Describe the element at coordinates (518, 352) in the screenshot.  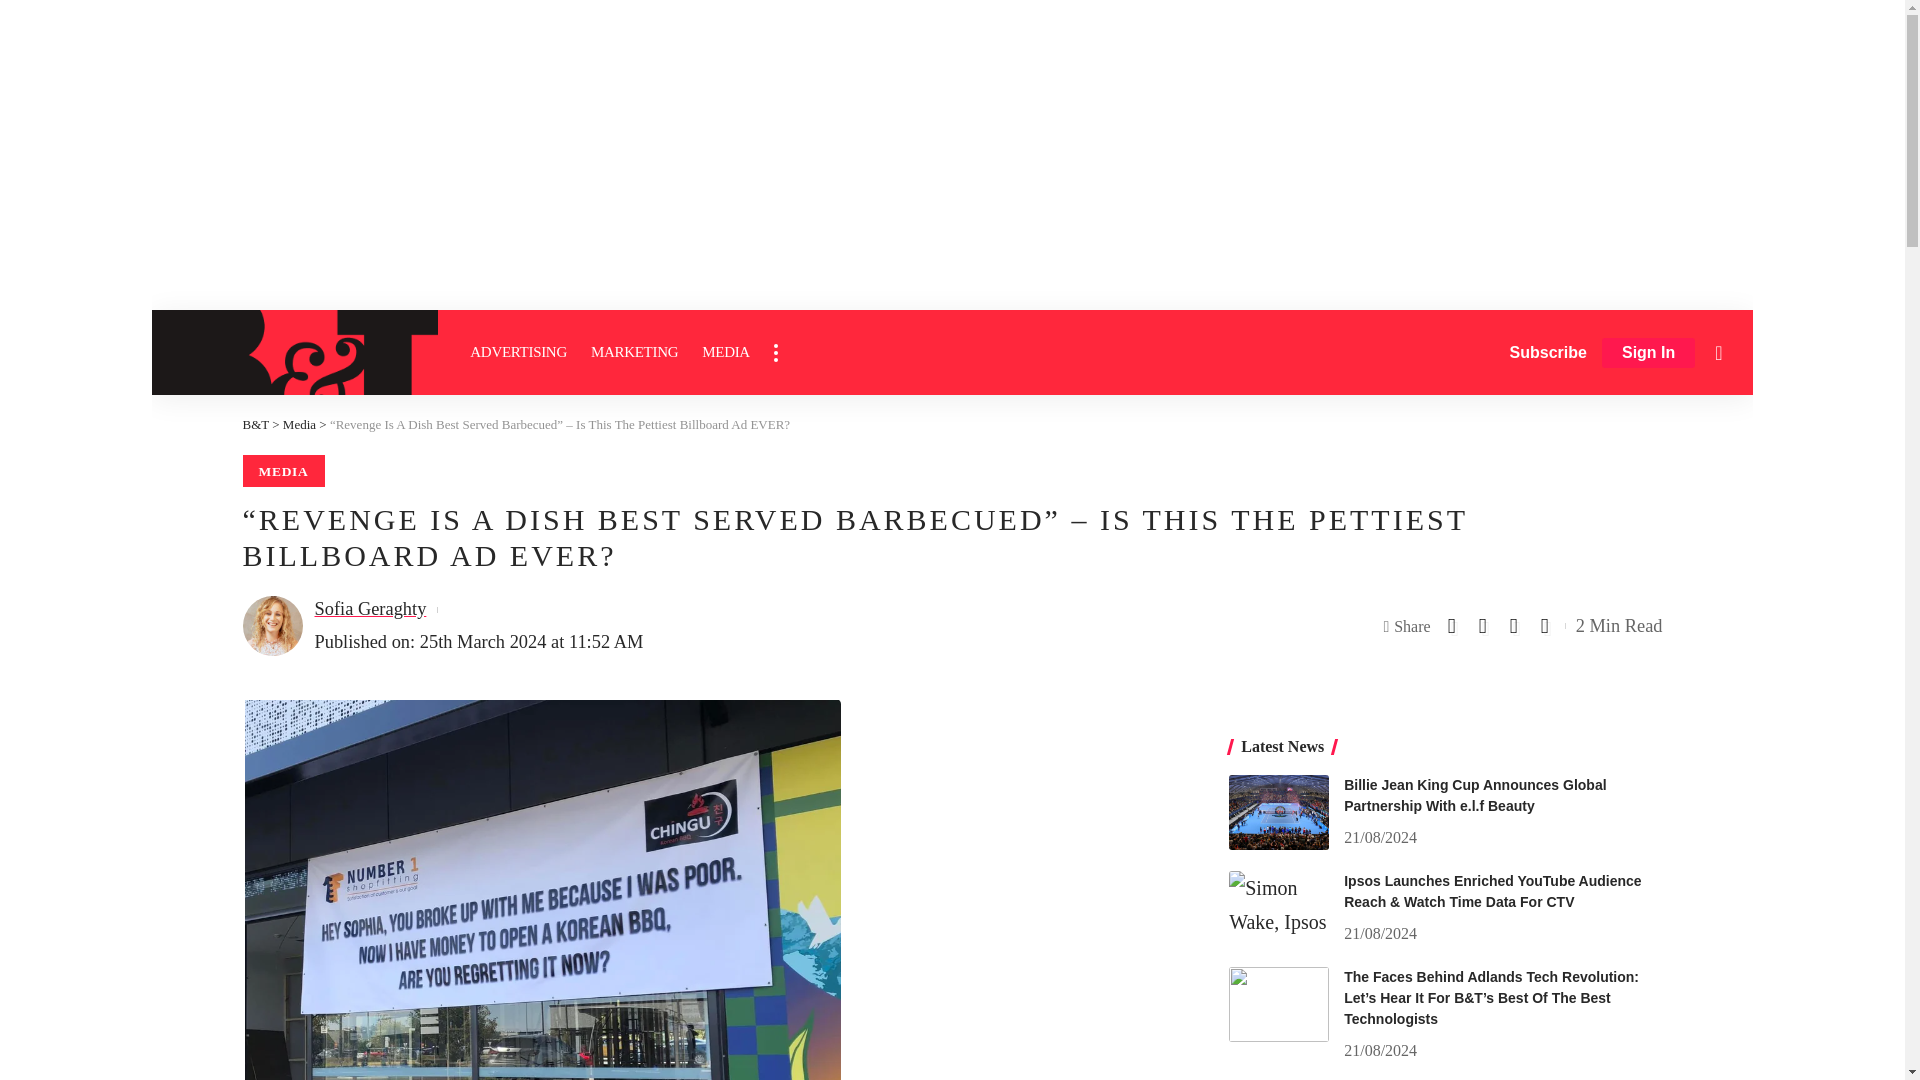
I see `ADVERTISING` at that location.